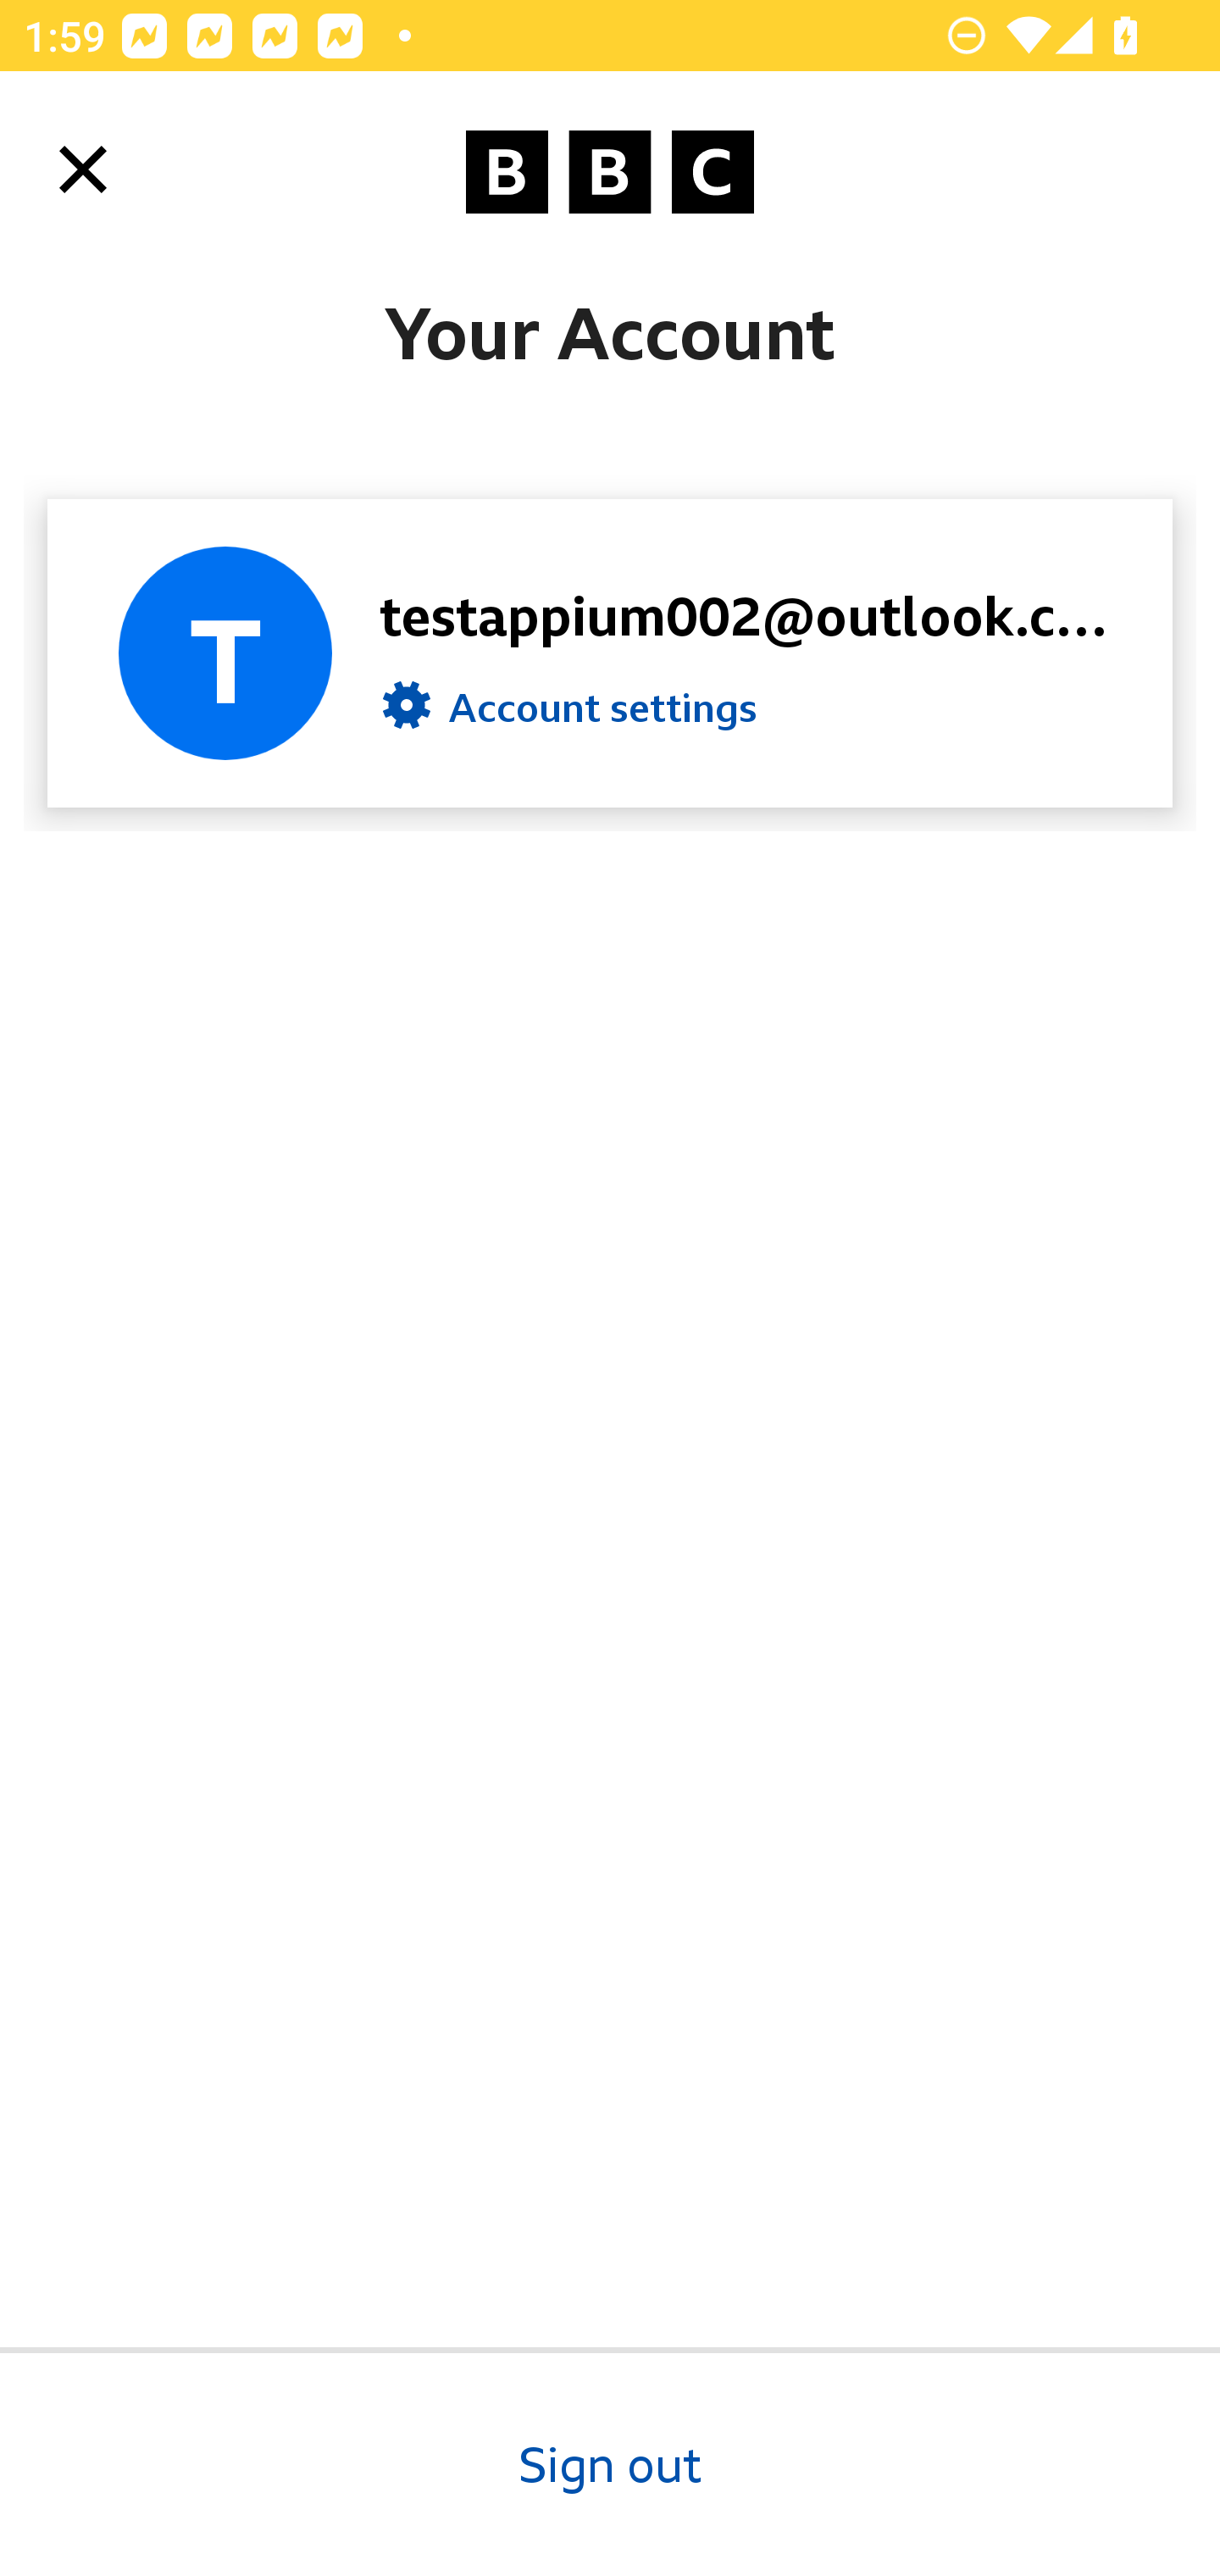 This screenshot has width=1220, height=2576. Describe the element at coordinates (83, 169) in the screenshot. I see `Close` at that location.